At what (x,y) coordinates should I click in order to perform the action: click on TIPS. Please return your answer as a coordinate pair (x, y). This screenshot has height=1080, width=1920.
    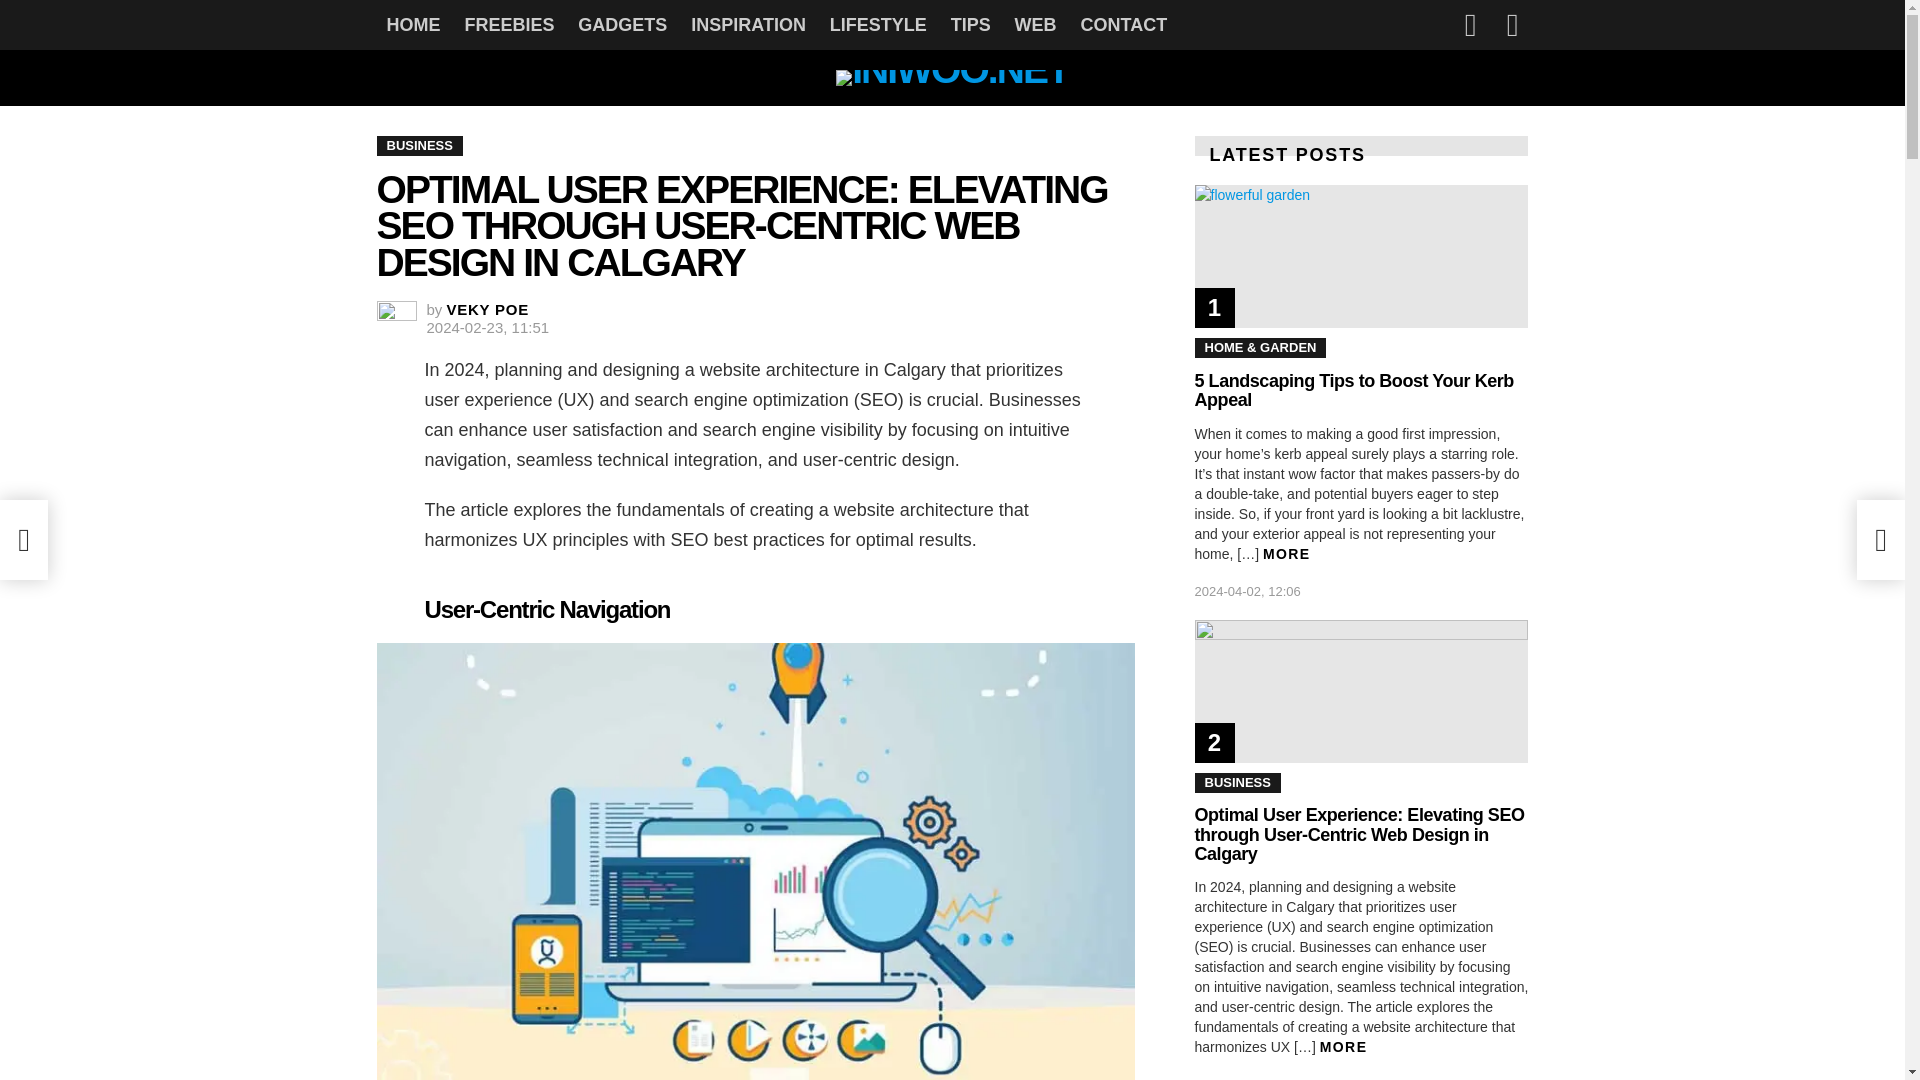
    Looking at the image, I should click on (970, 24).